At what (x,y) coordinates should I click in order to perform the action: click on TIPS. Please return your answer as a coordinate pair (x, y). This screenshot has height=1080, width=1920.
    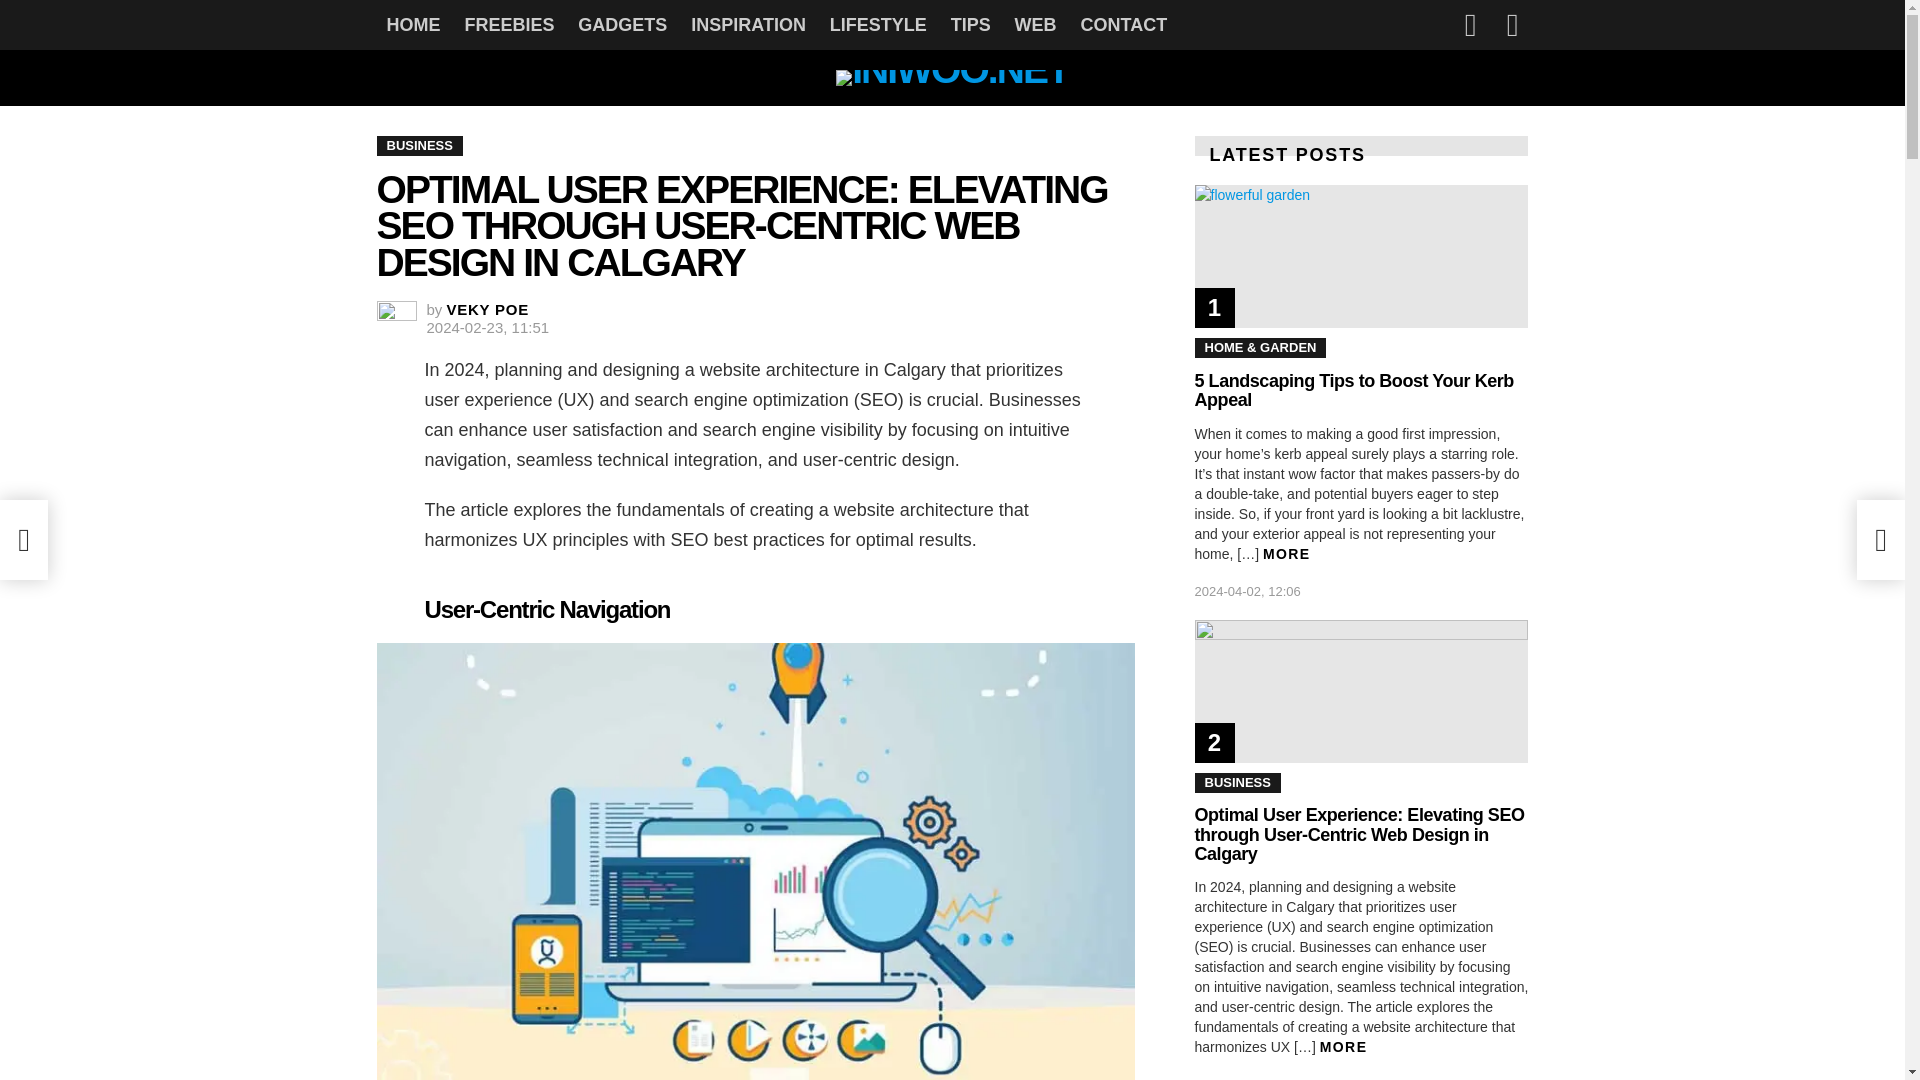
    Looking at the image, I should click on (970, 24).